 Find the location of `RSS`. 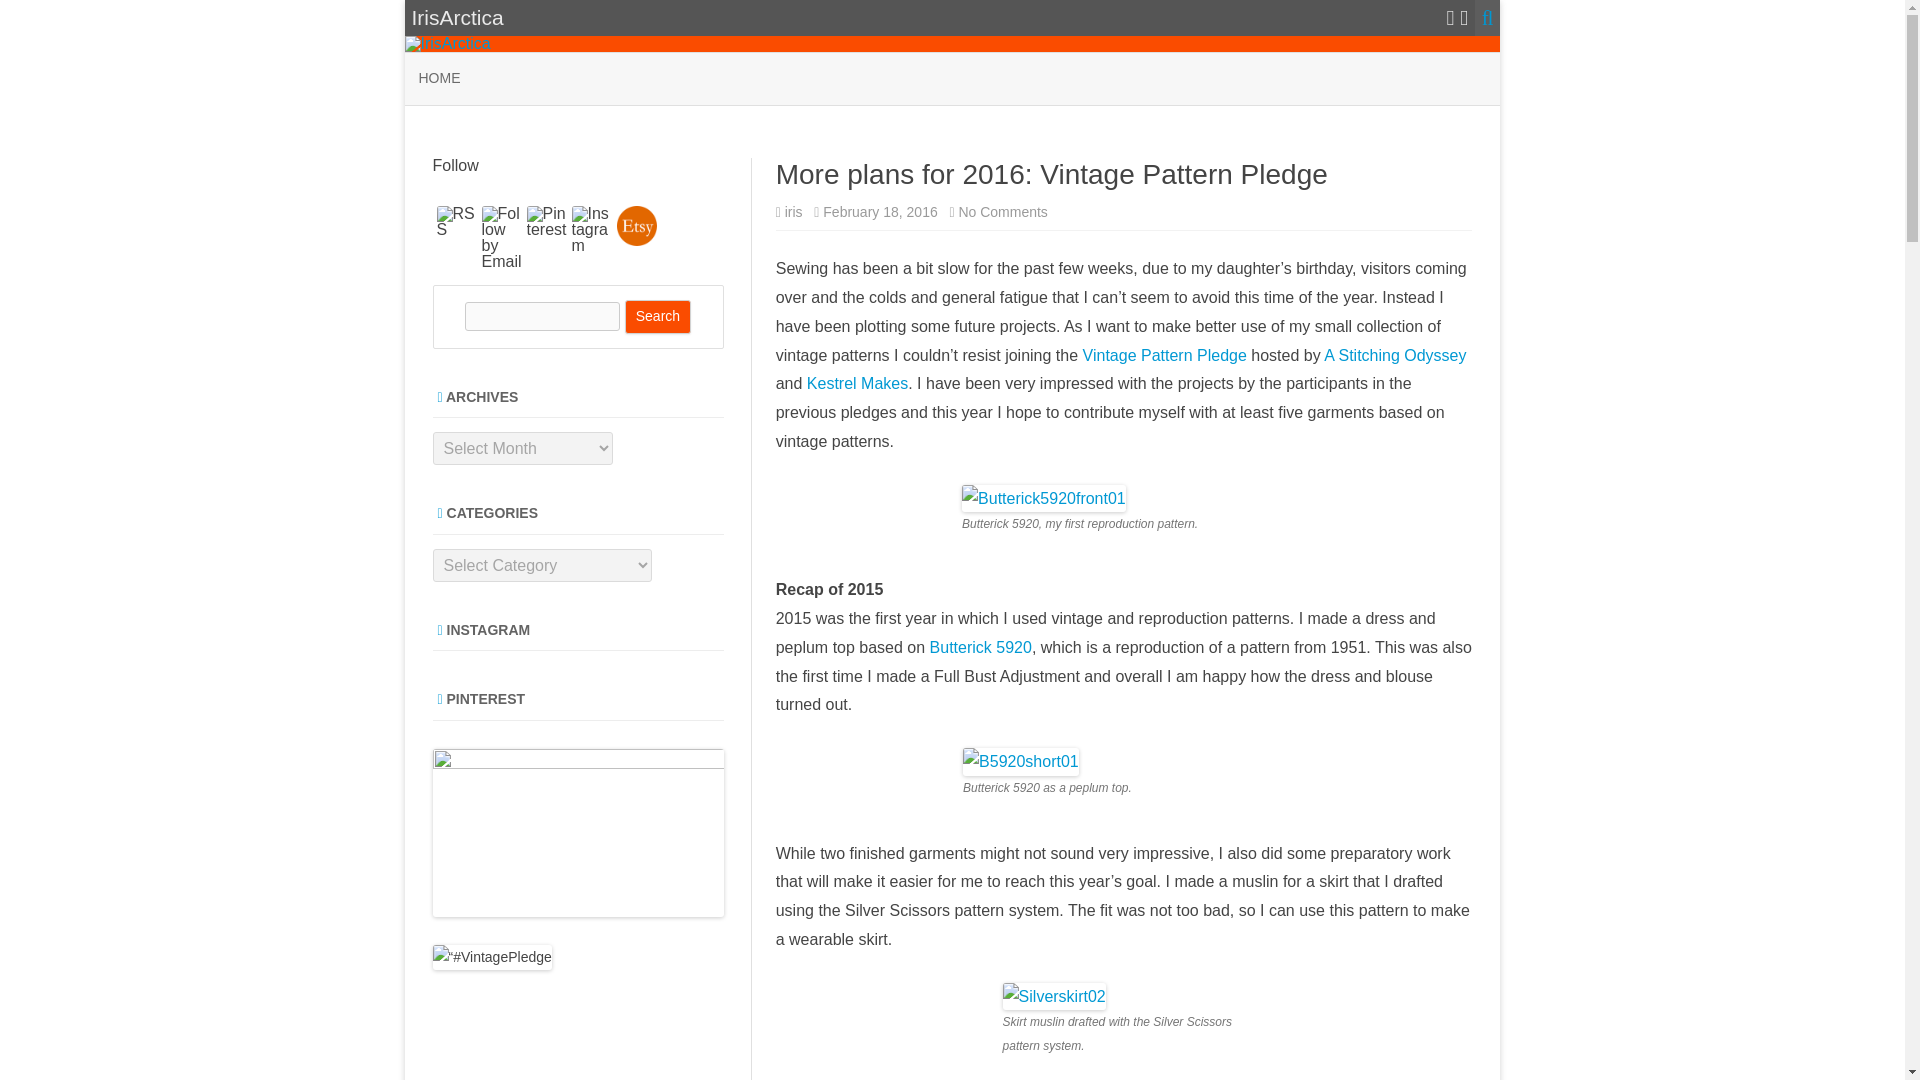

RSS is located at coordinates (546, 222).